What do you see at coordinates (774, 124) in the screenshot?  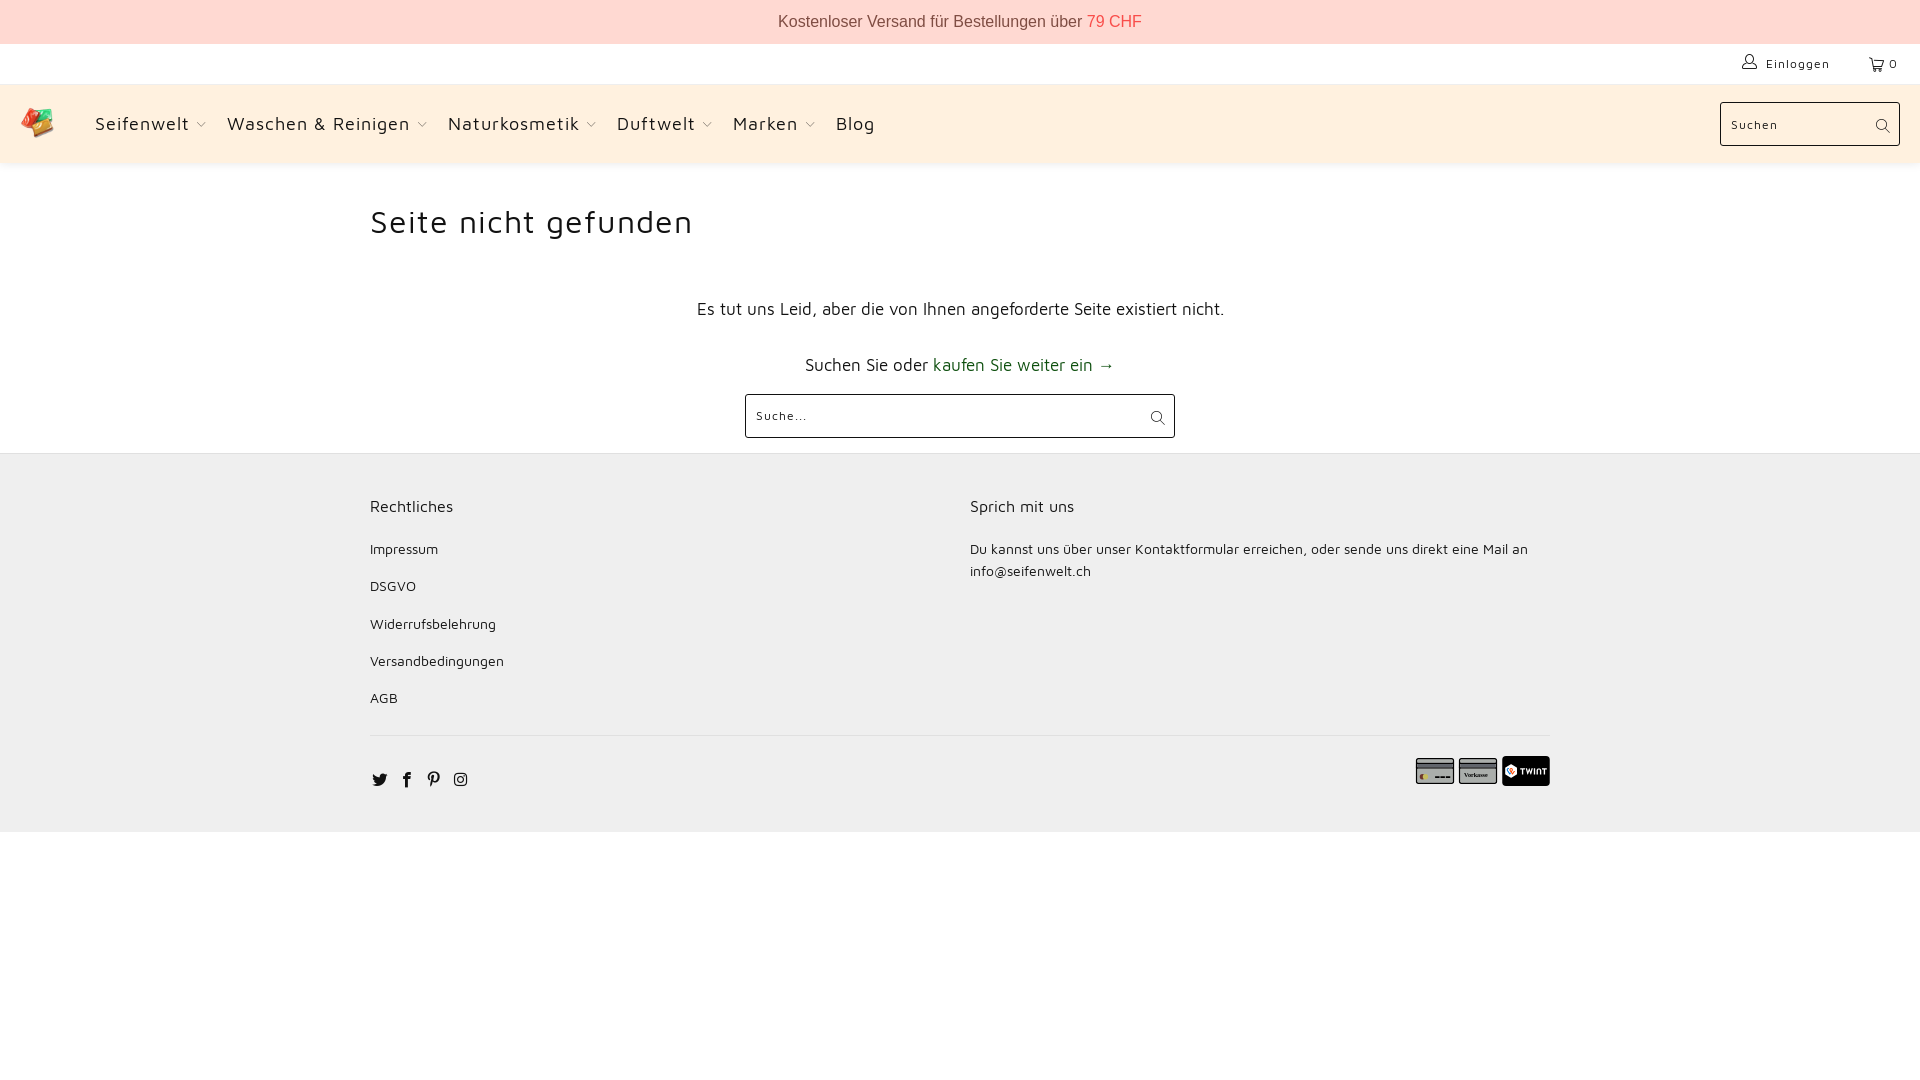 I see `Marken` at bounding box center [774, 124].